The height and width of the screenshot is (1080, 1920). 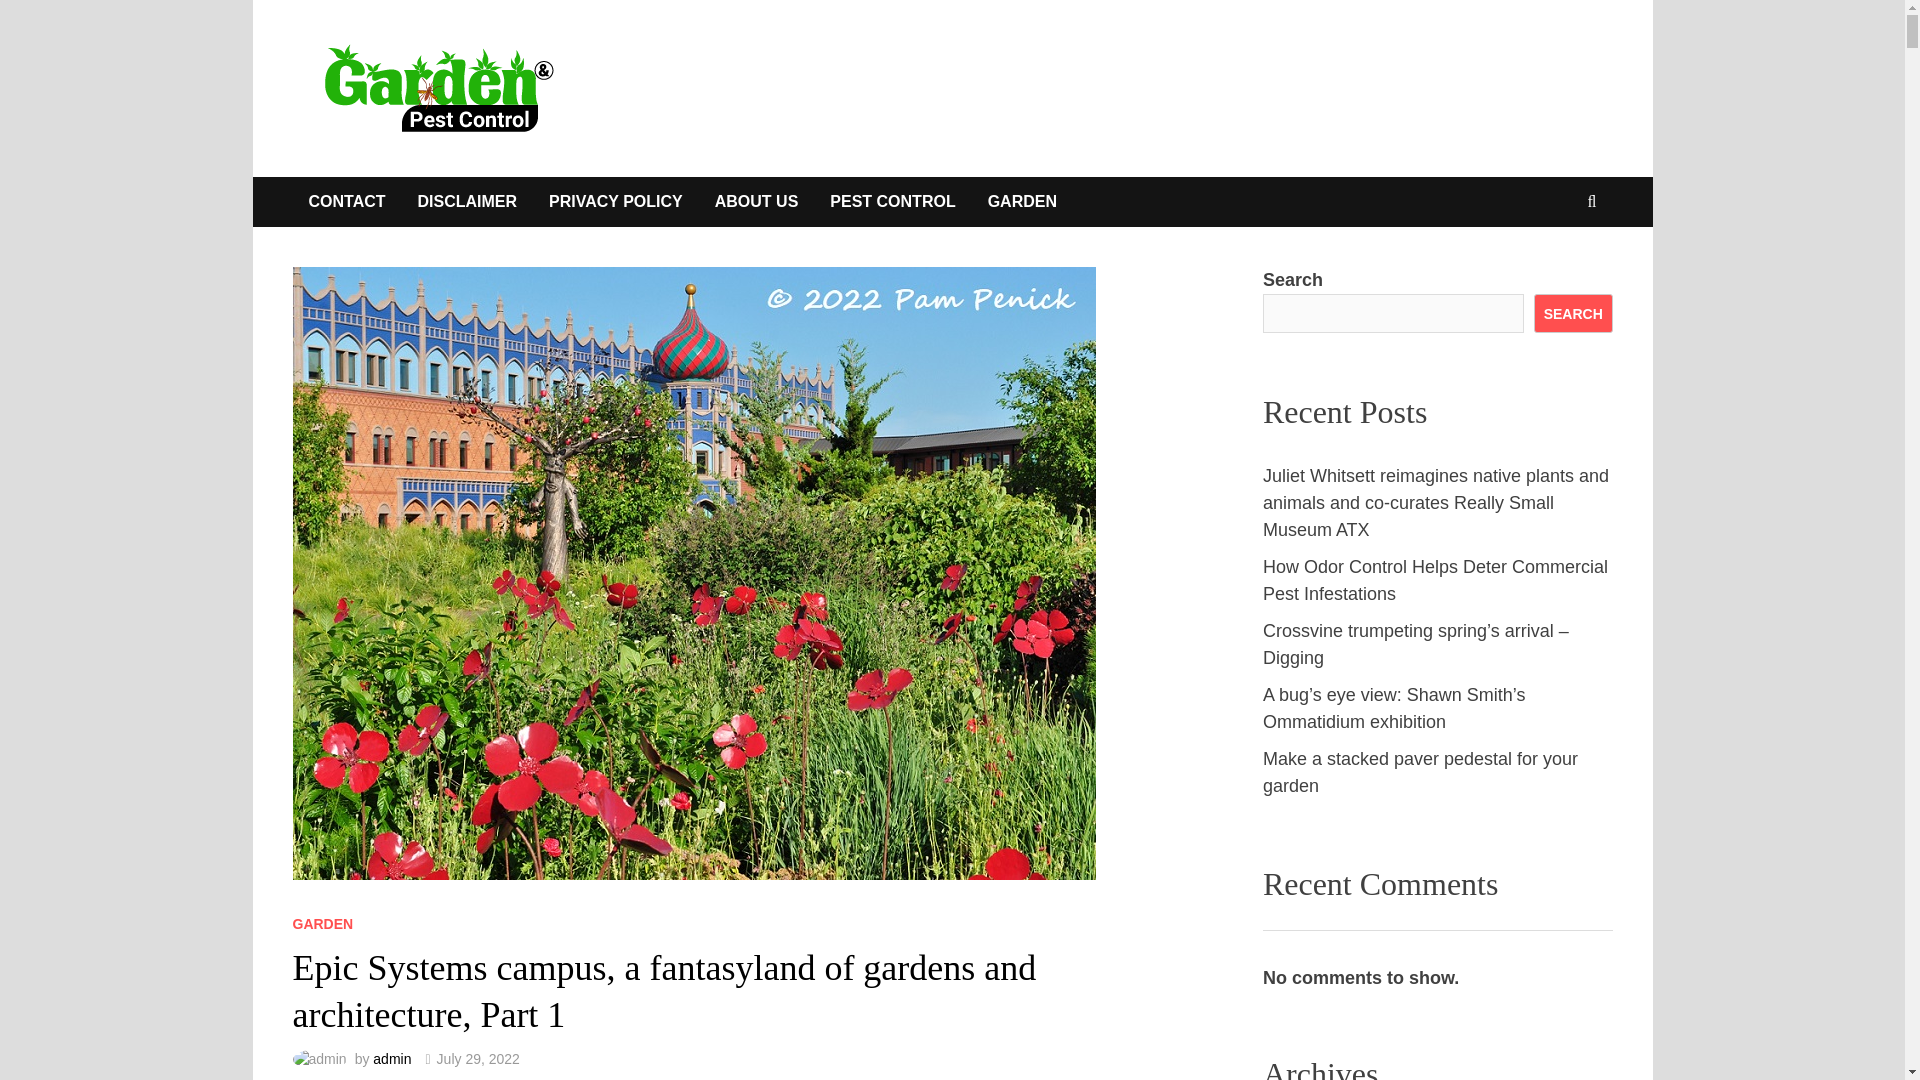 What do you see at coordinates (1420, 772) in the screenshot?
I see `Make a stacked paver pedestal for your garden` at bounding box center [1420, 772].